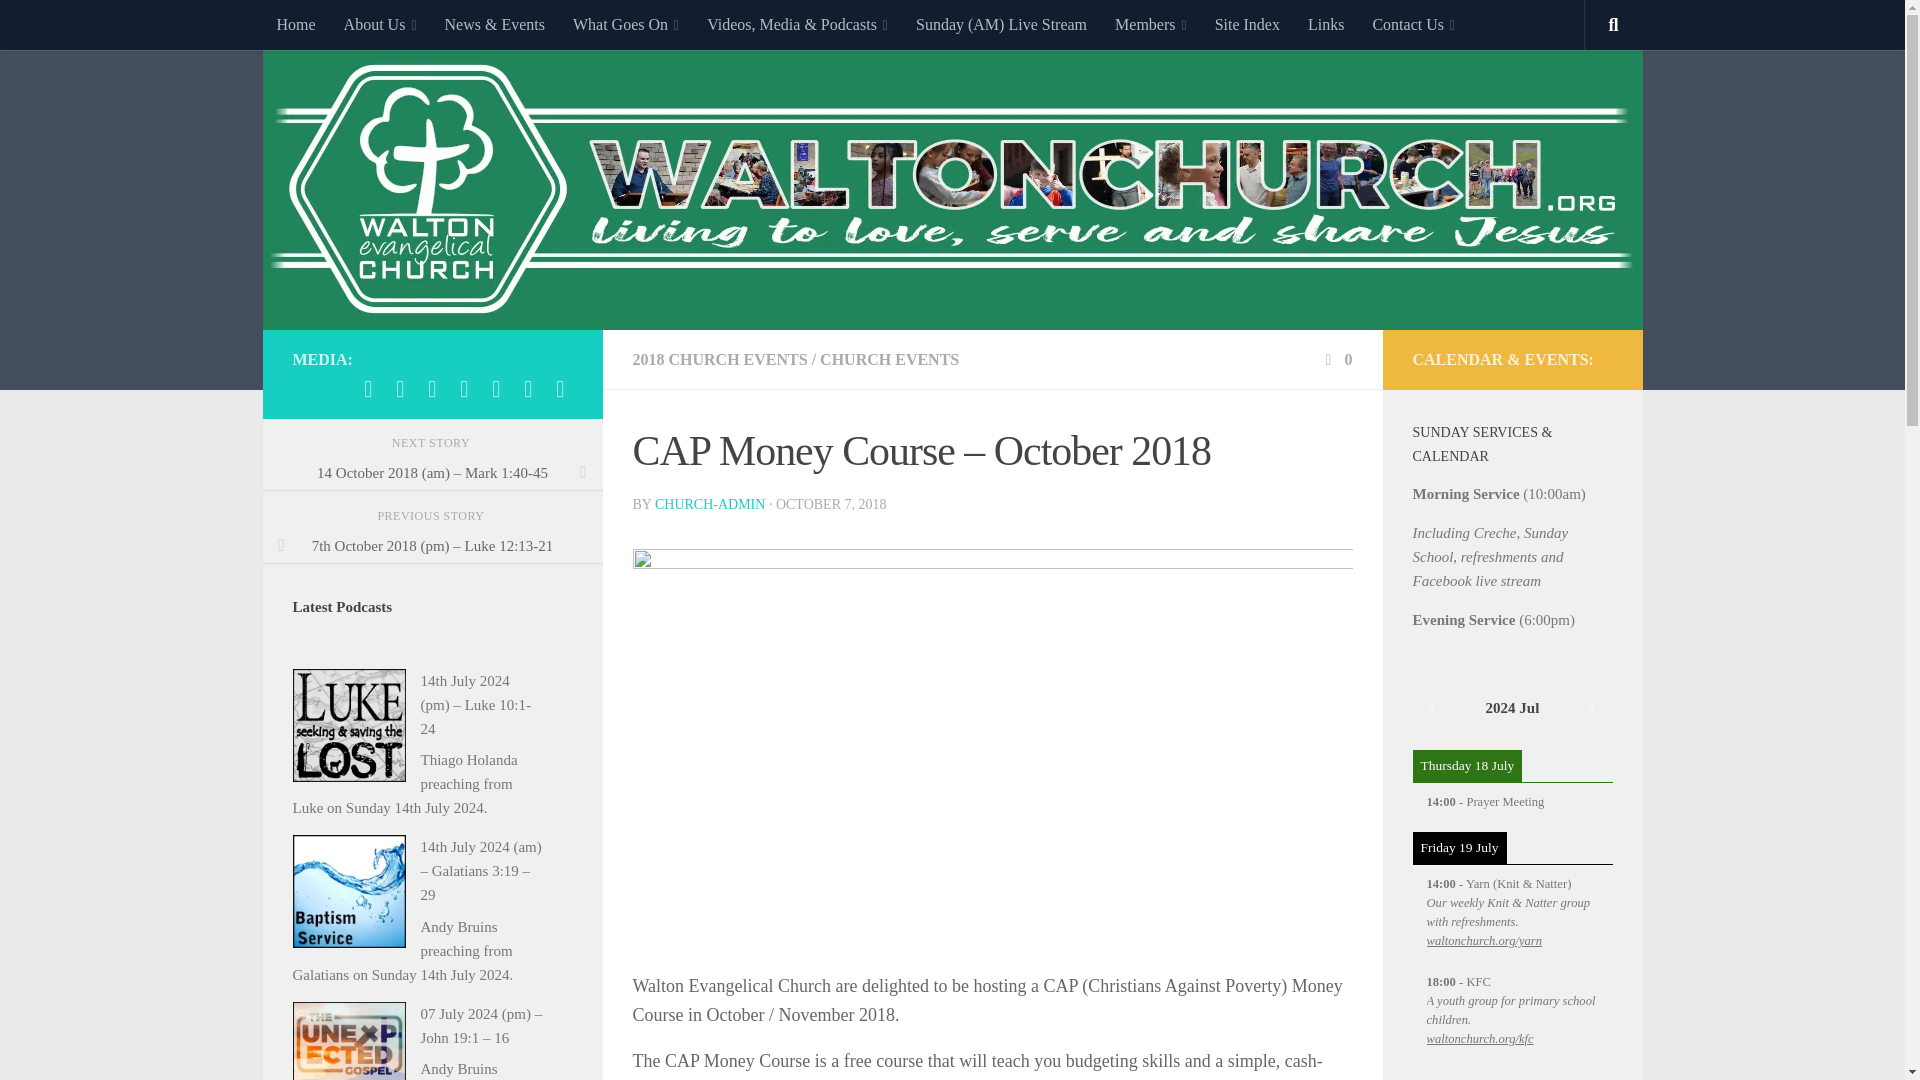  What do you see at coordinates (432, 388) in the screenshot?
I see `Follow us on Instagram!` at bounding box center [432, 388].